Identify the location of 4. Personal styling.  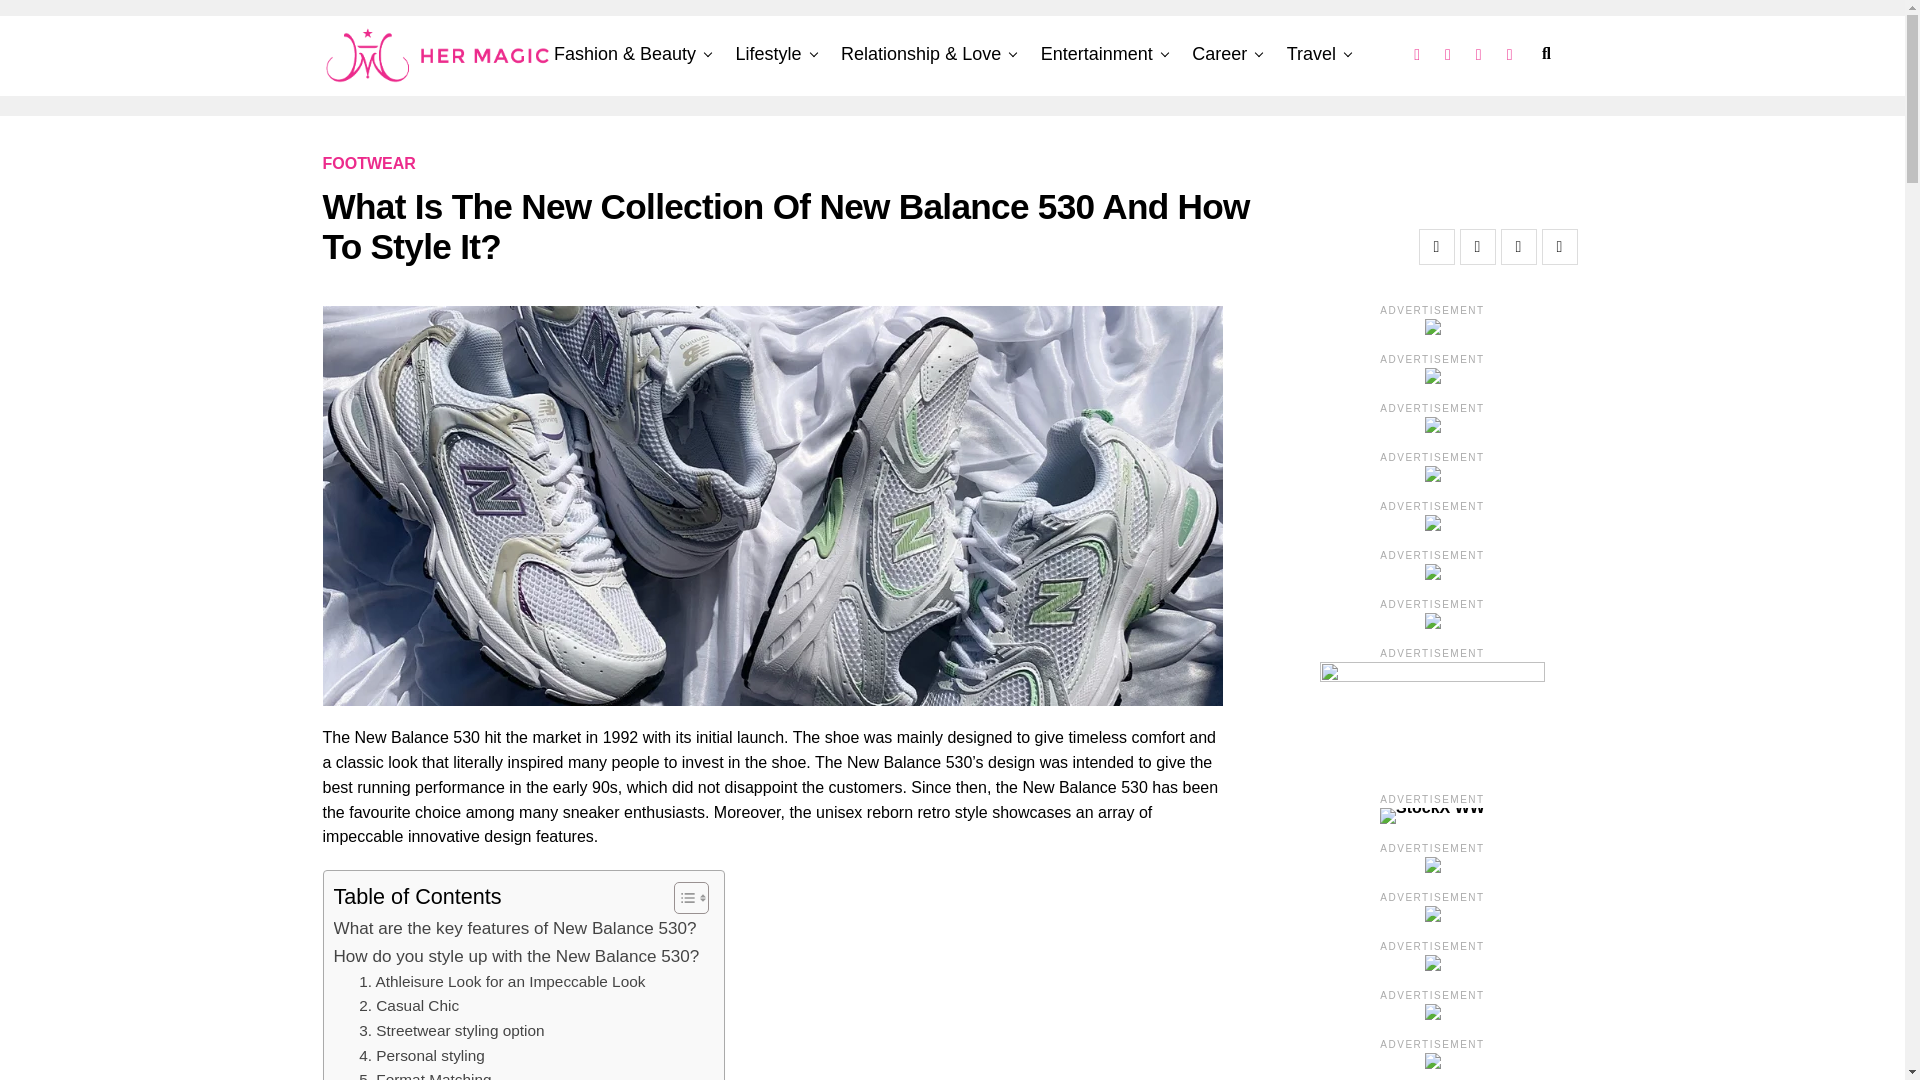
(422, 1056).